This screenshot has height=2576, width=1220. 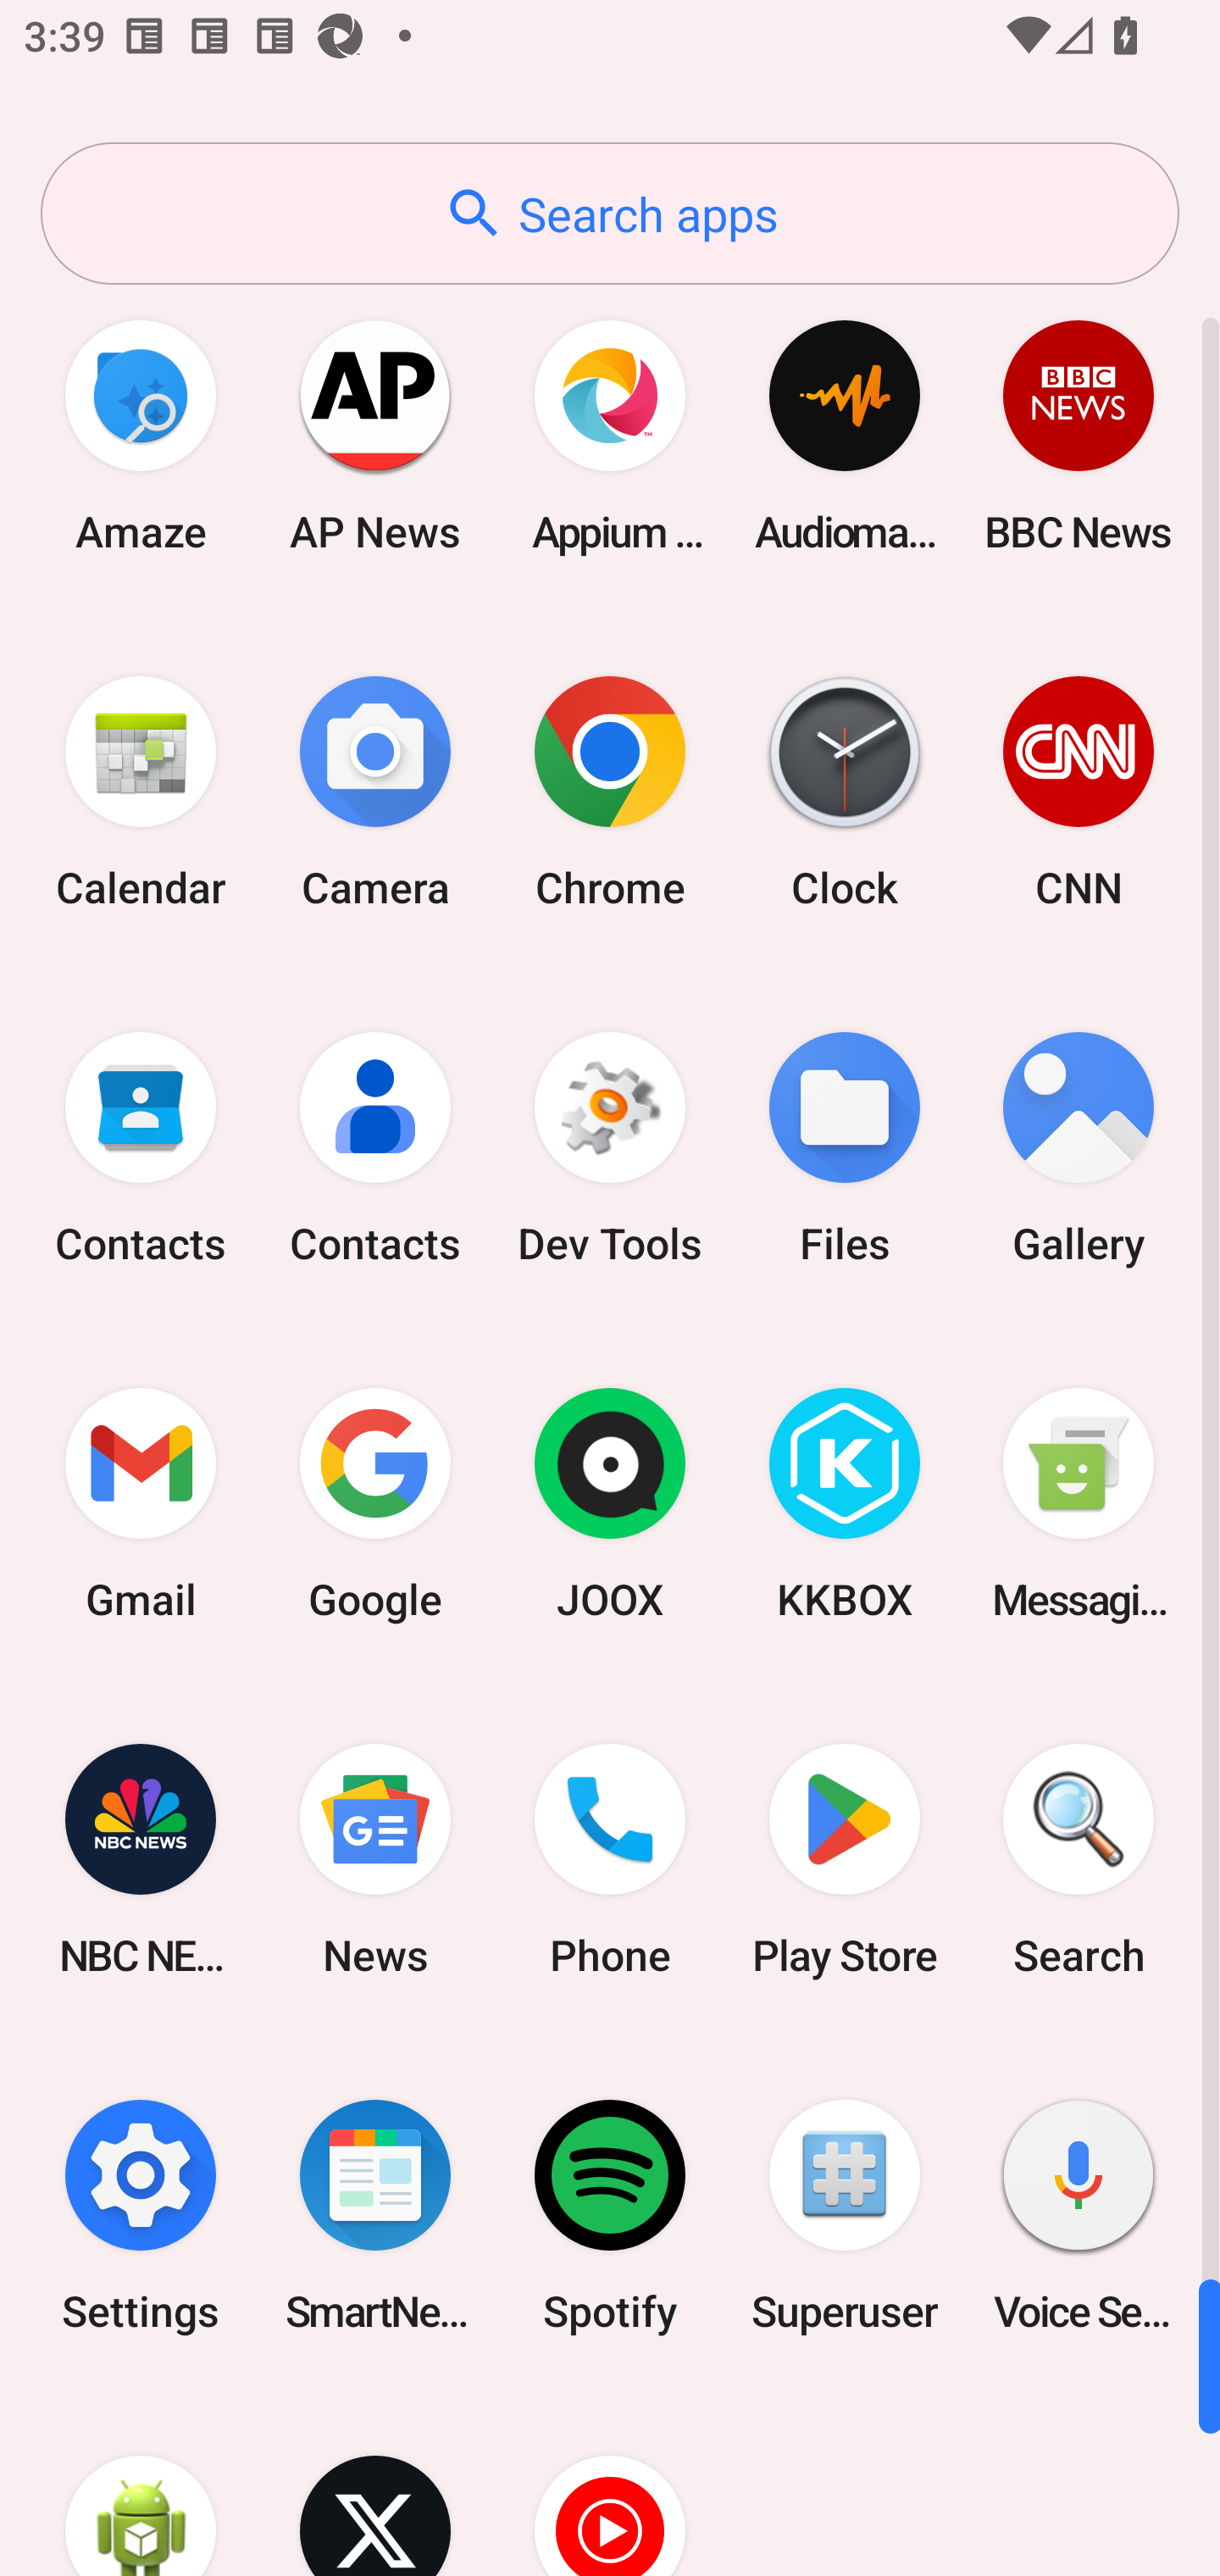 What do you see at coordinates (375, 436) in the screenshot?
I see `AP News` at bounding box center [375, 436].